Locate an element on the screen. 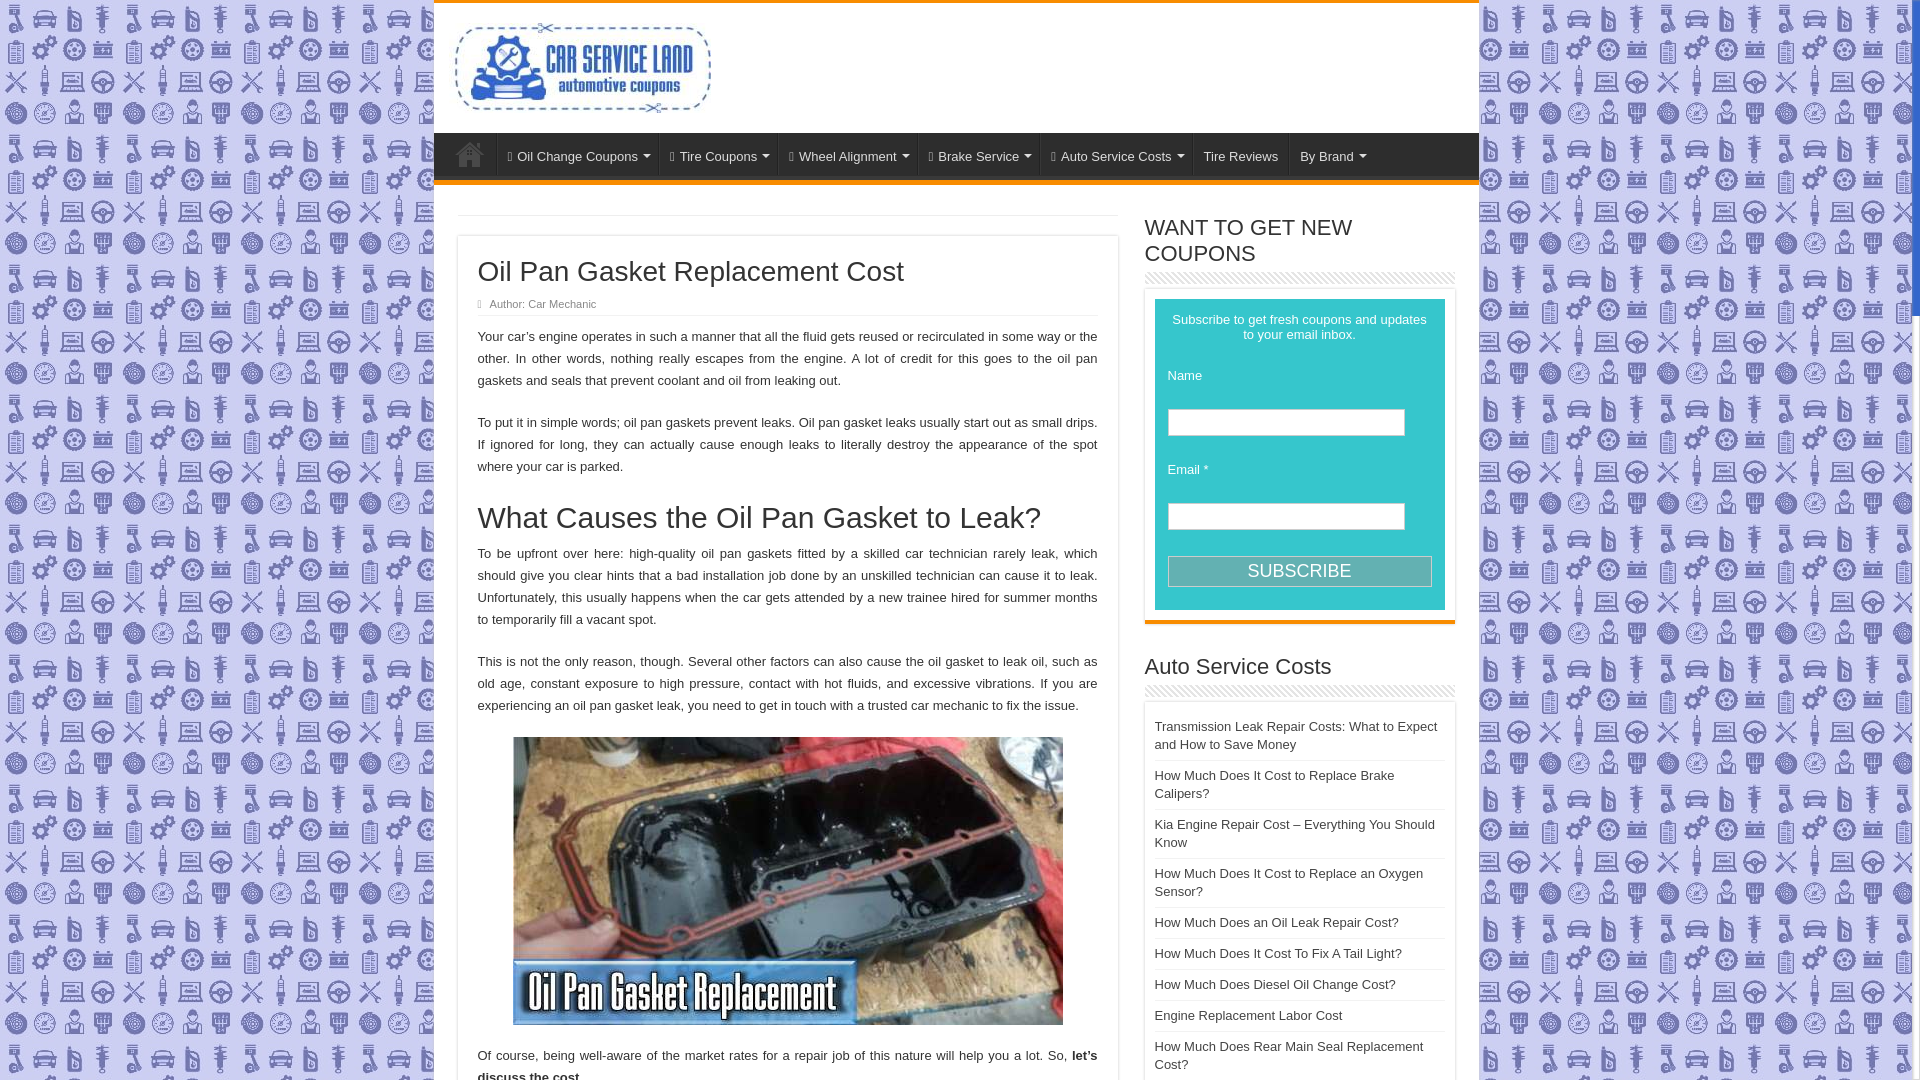 The height and width of the screenshot is (1080, 1920). Wheel Alignment is located at coordinates (846, 153).